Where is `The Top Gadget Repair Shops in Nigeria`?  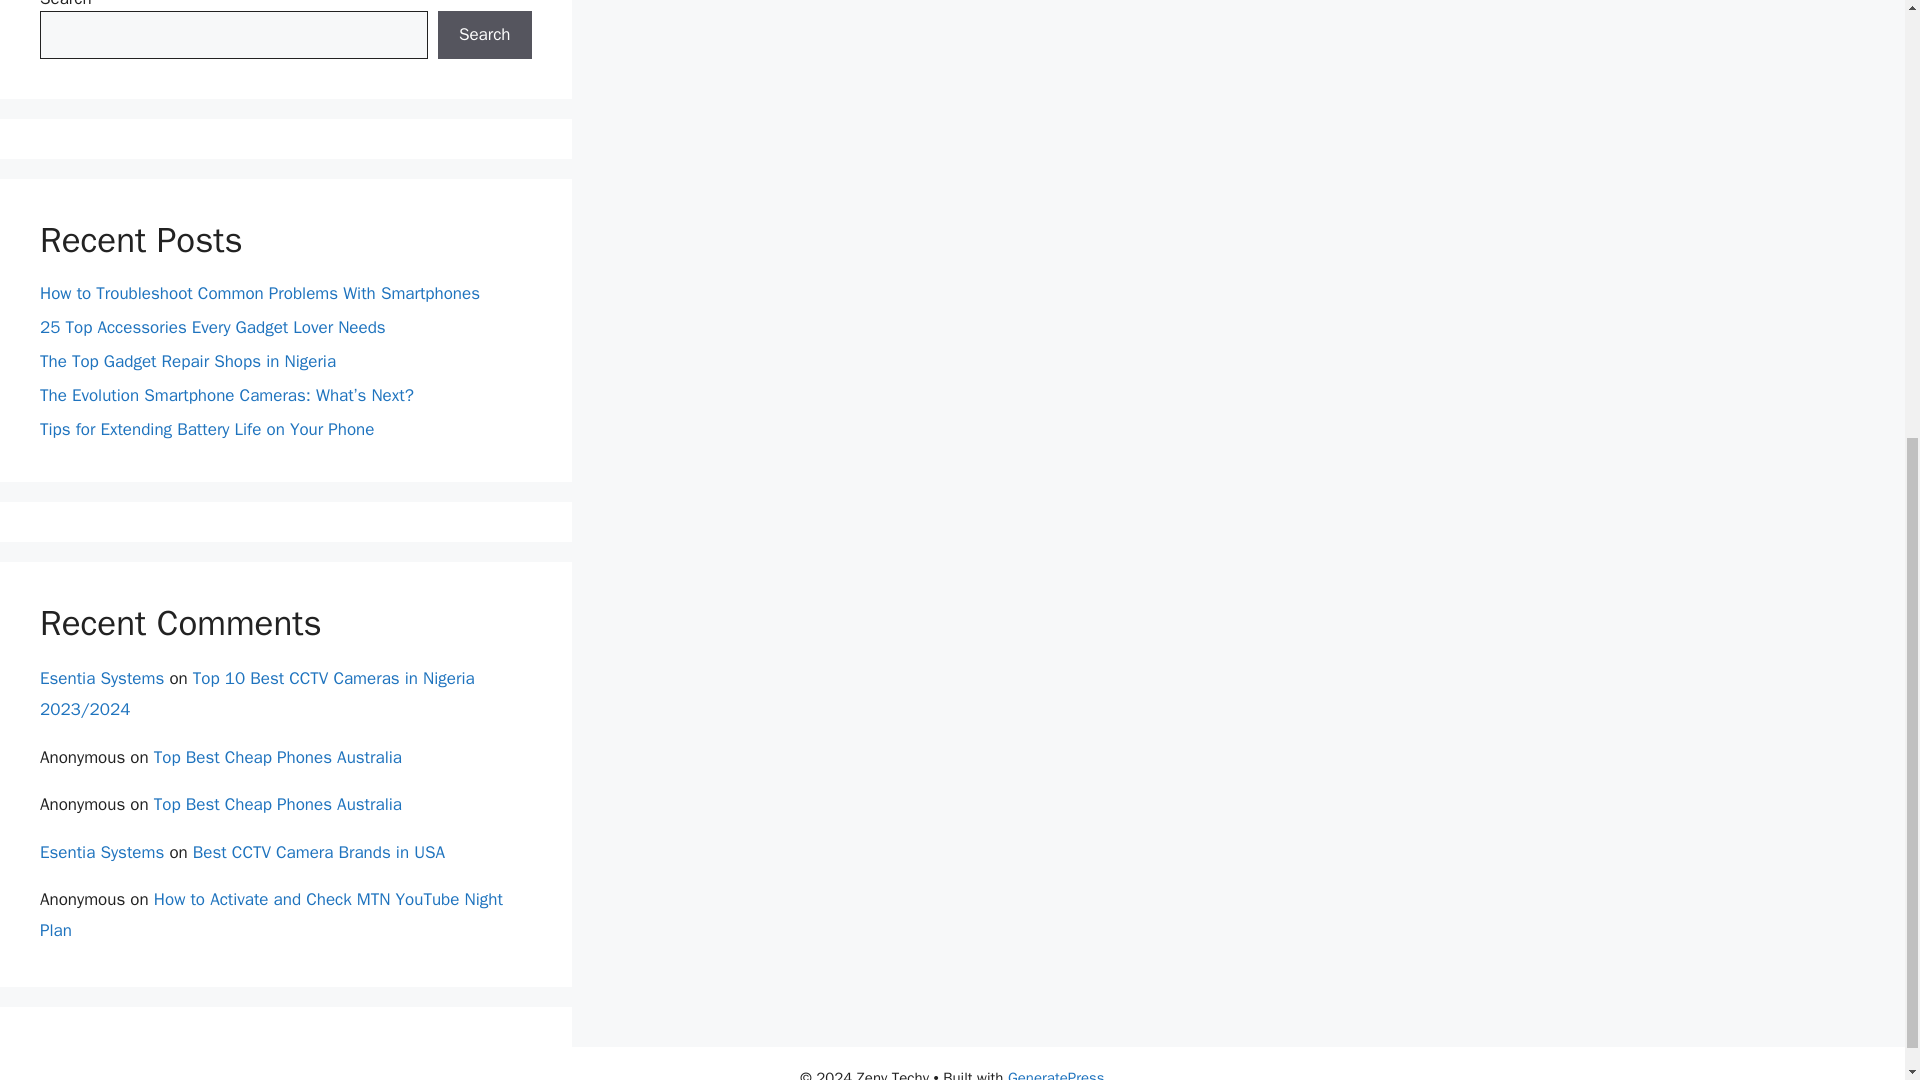
The Top Gadget Repair Shops in Nigeria is located at coordinates (188, 361).